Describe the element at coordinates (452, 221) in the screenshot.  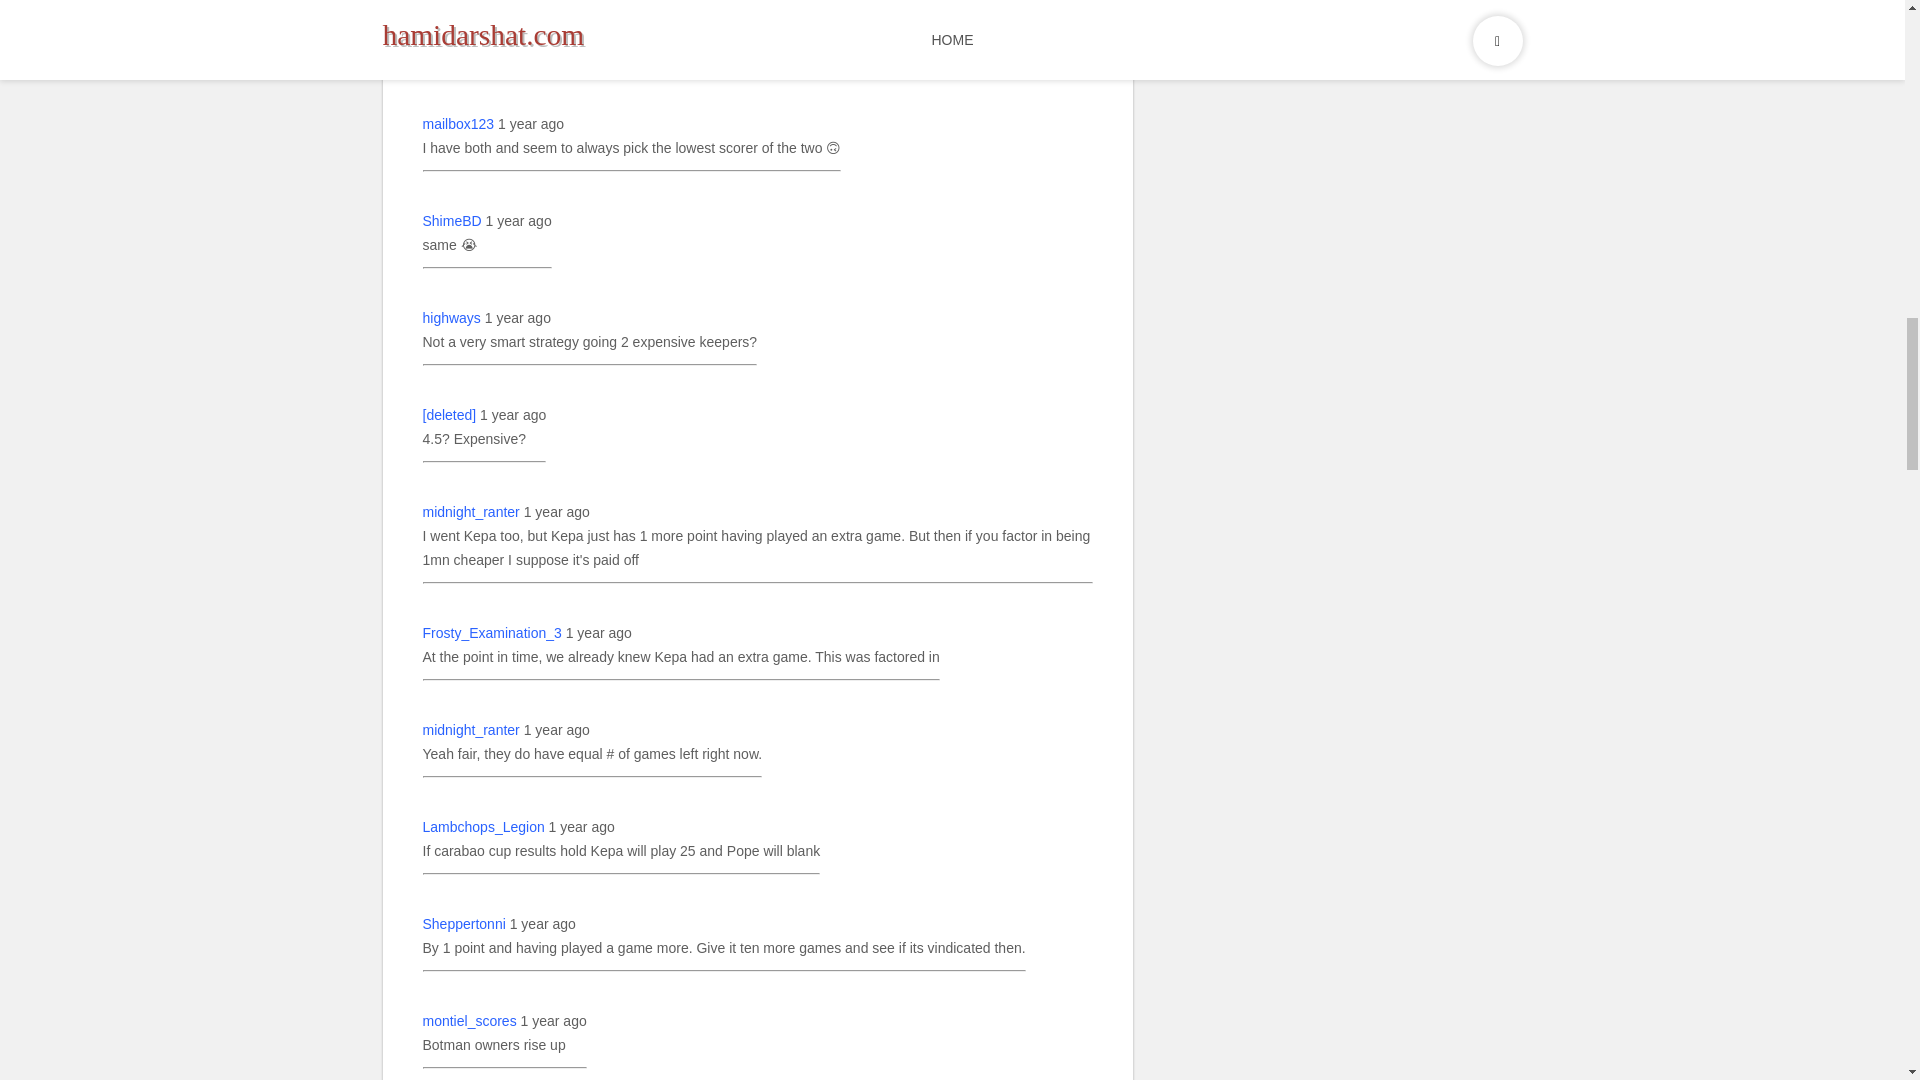
I see `ShimeBD` at that location.